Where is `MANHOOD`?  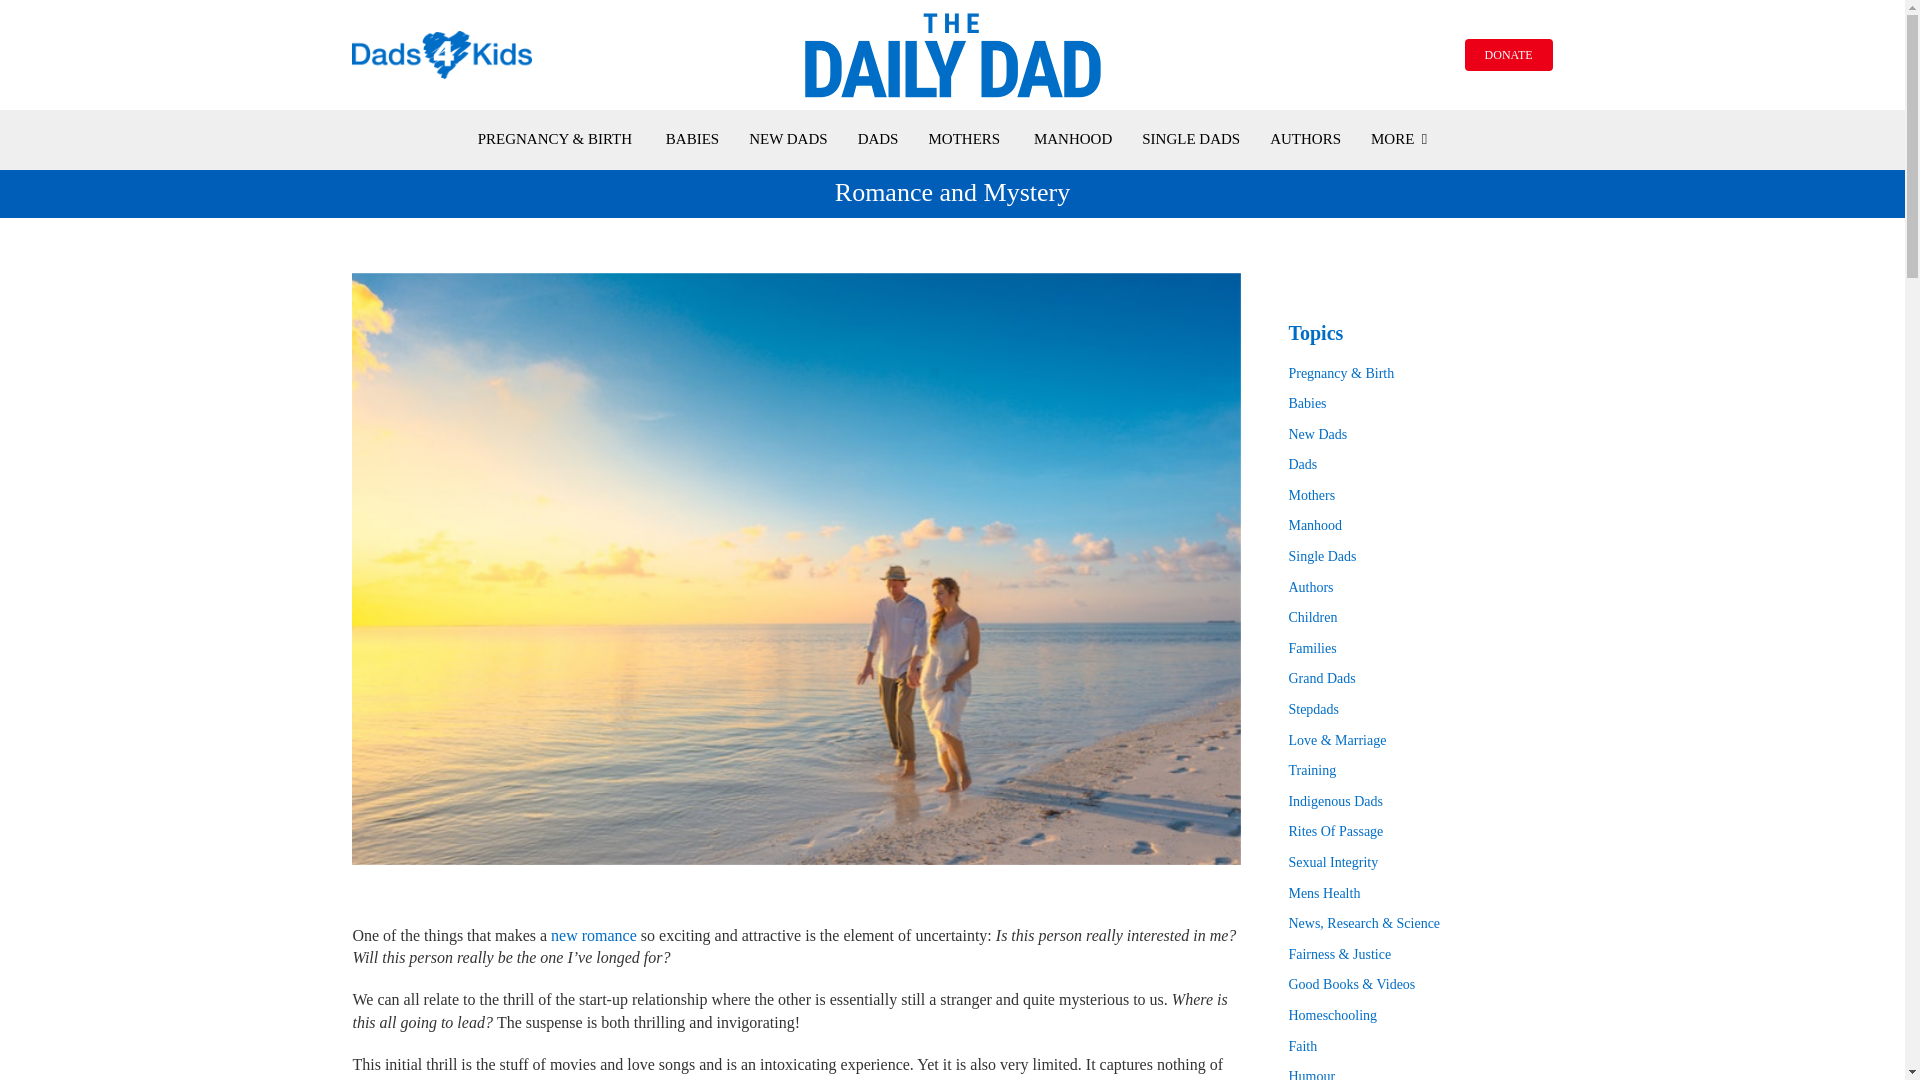 MANHOOD is located at coordinates (1072, 139).